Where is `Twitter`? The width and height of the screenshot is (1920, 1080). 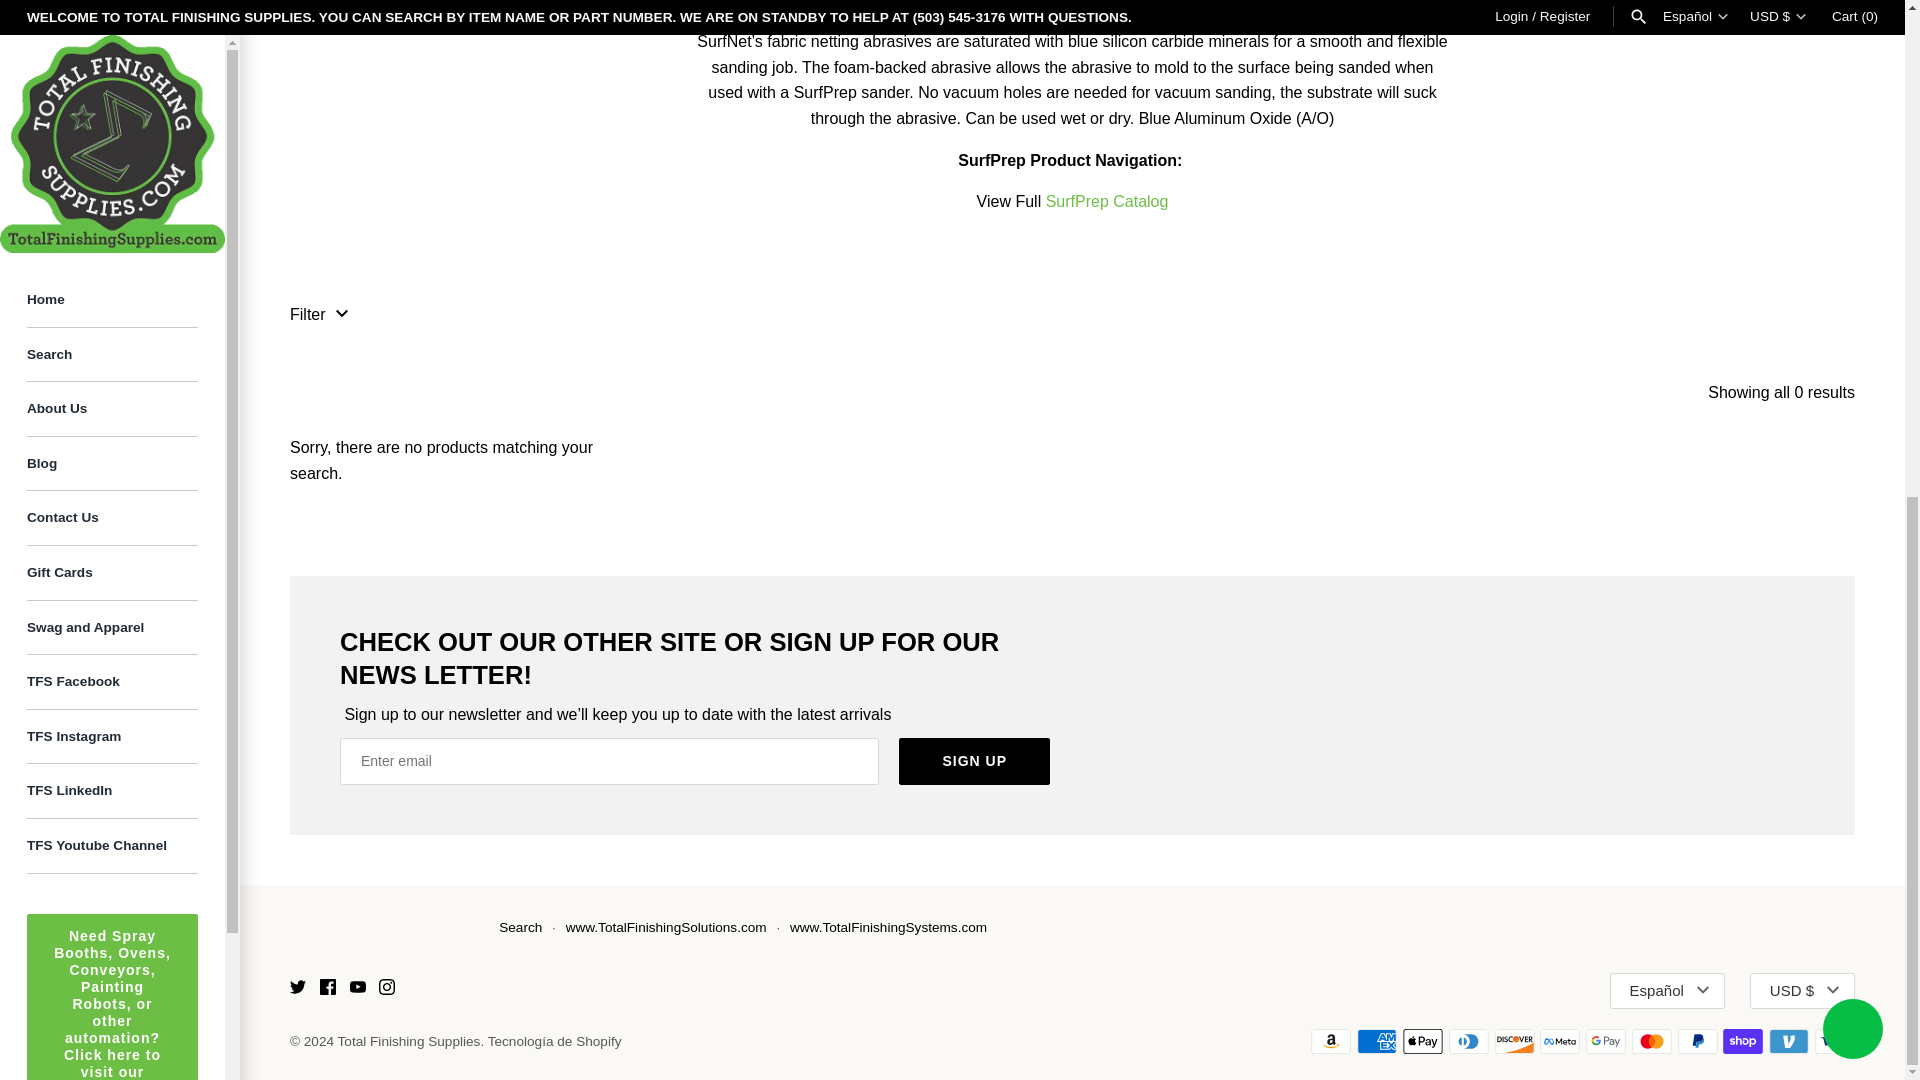 Twitter is located at coordinates (297, 990).